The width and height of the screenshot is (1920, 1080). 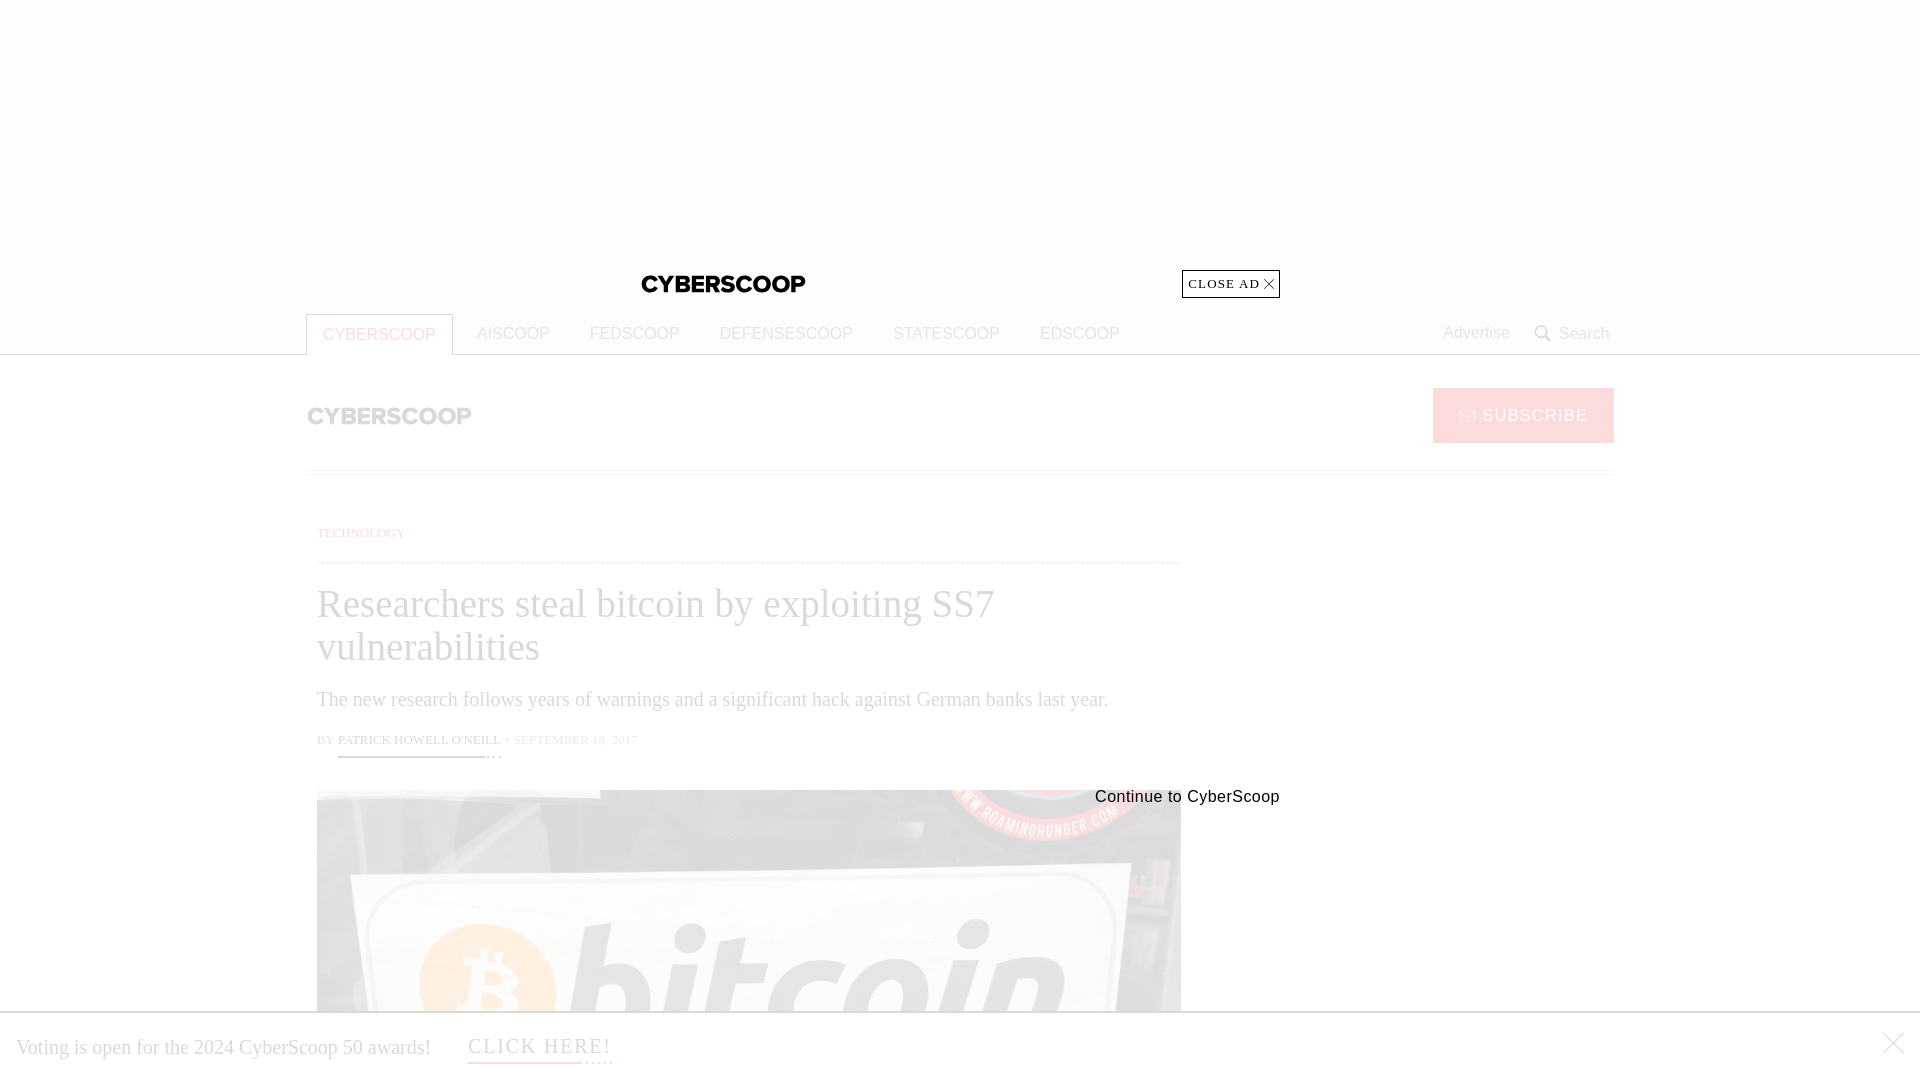 I want to click on 3rd party ad content, so click(x=1453, y=930).